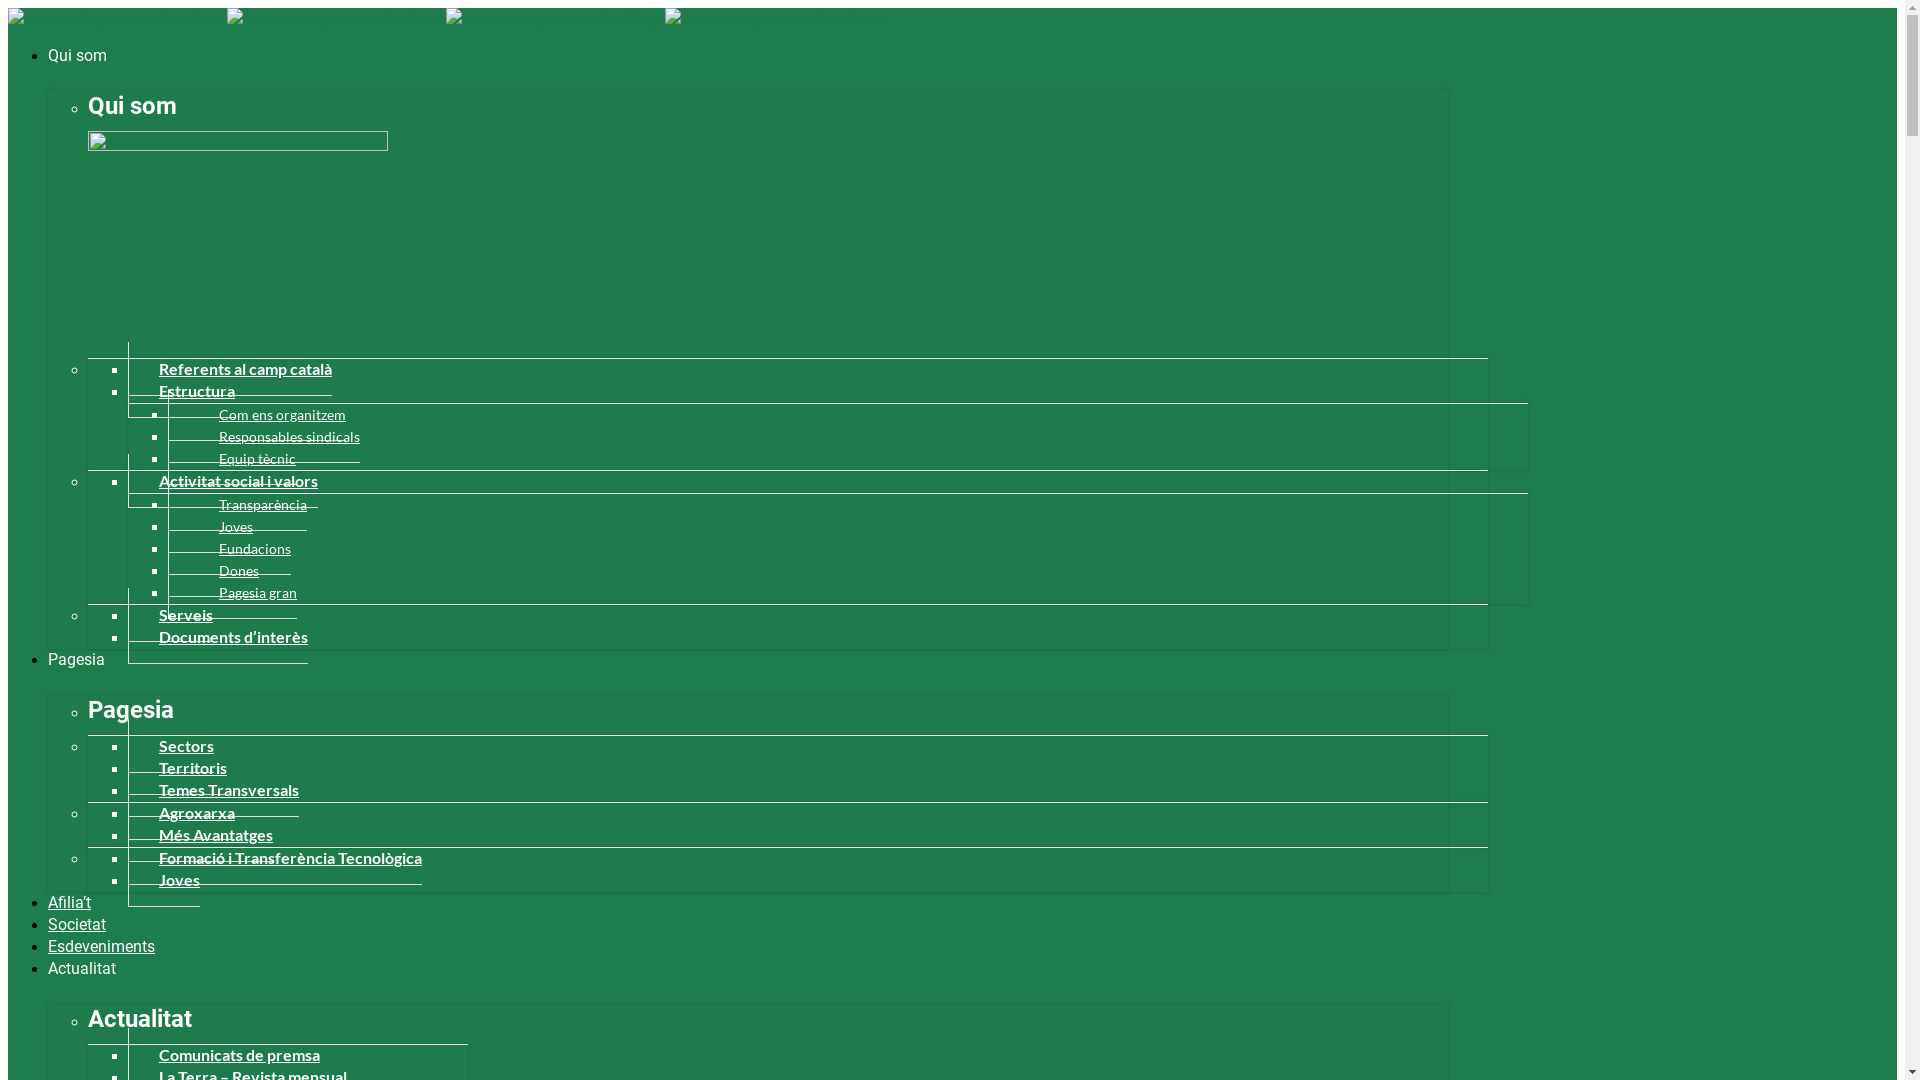 The image size is (1920, 1080). Describe the element at coordinates (223, 481) in the screenshot. I see `Activitat social i valors` at that location.